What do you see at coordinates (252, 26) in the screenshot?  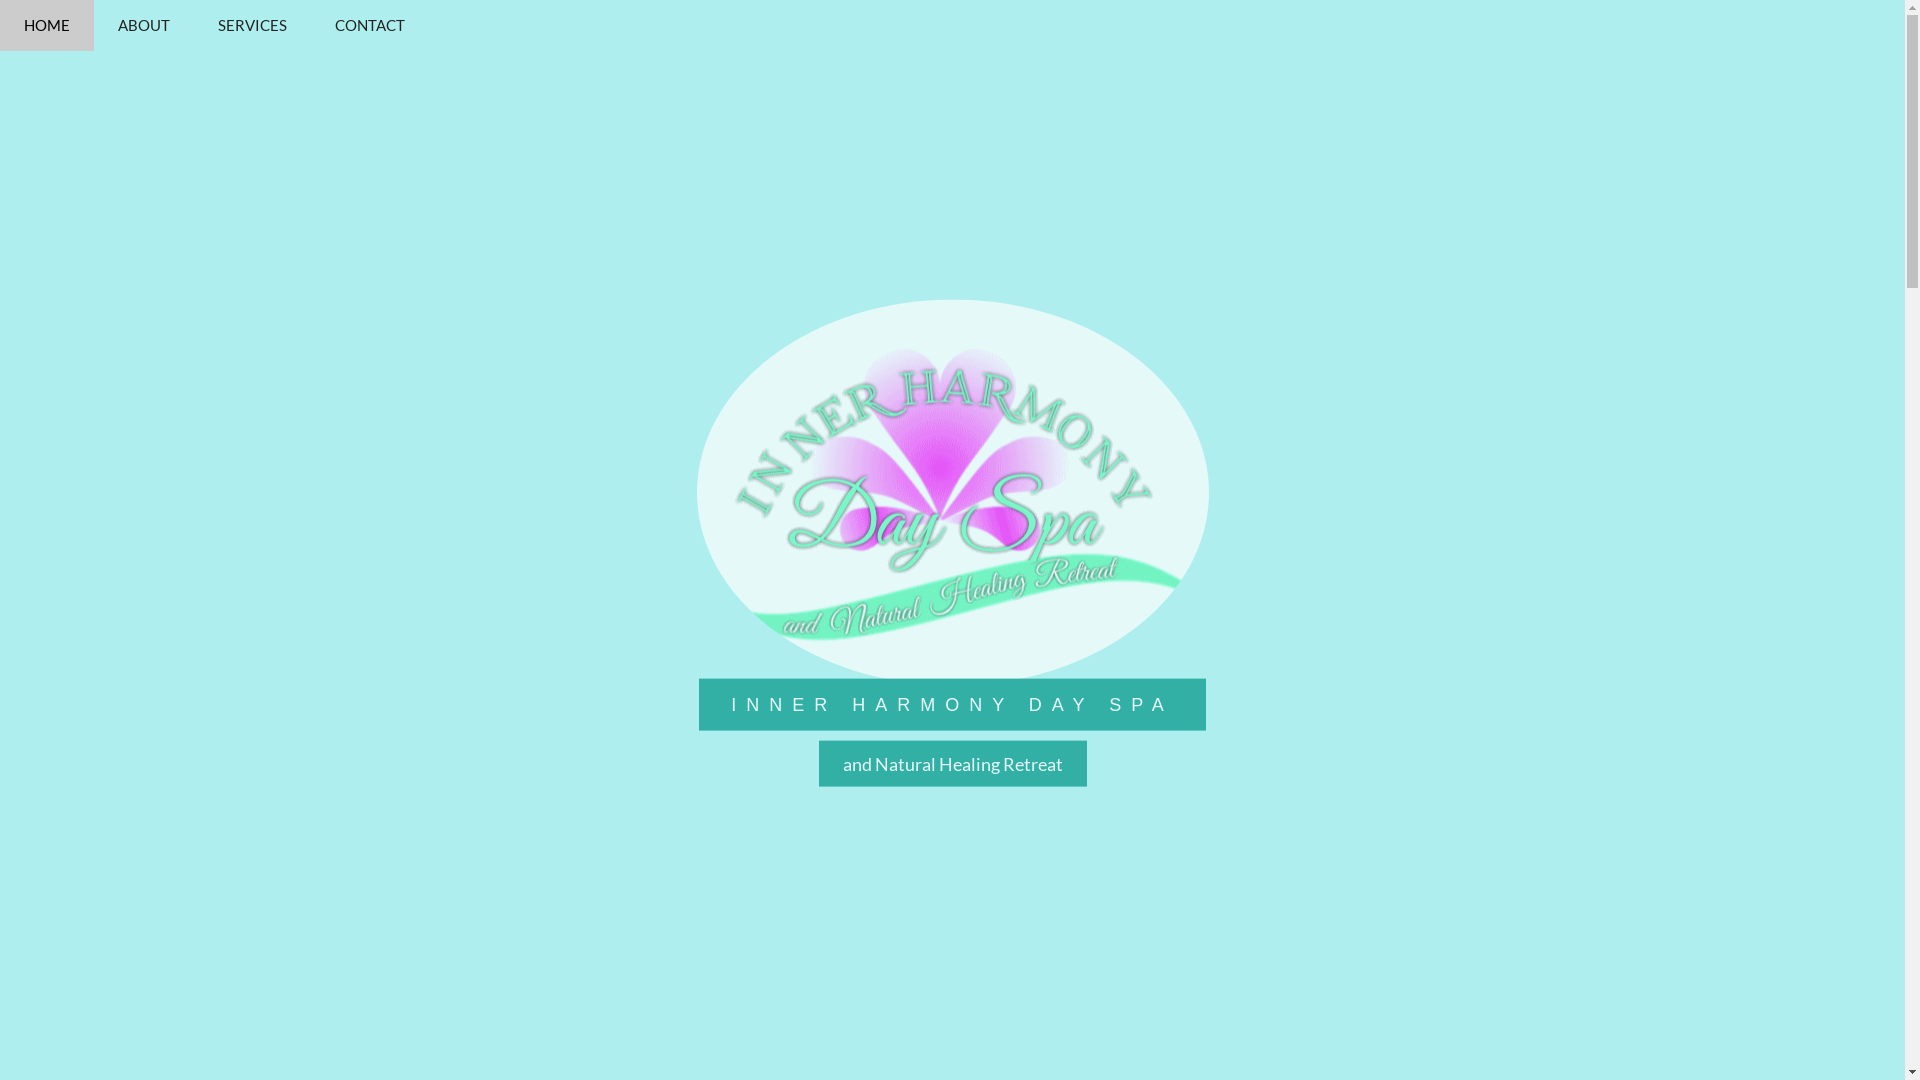 I see `SERVICES` at bounding box center [252, 26].